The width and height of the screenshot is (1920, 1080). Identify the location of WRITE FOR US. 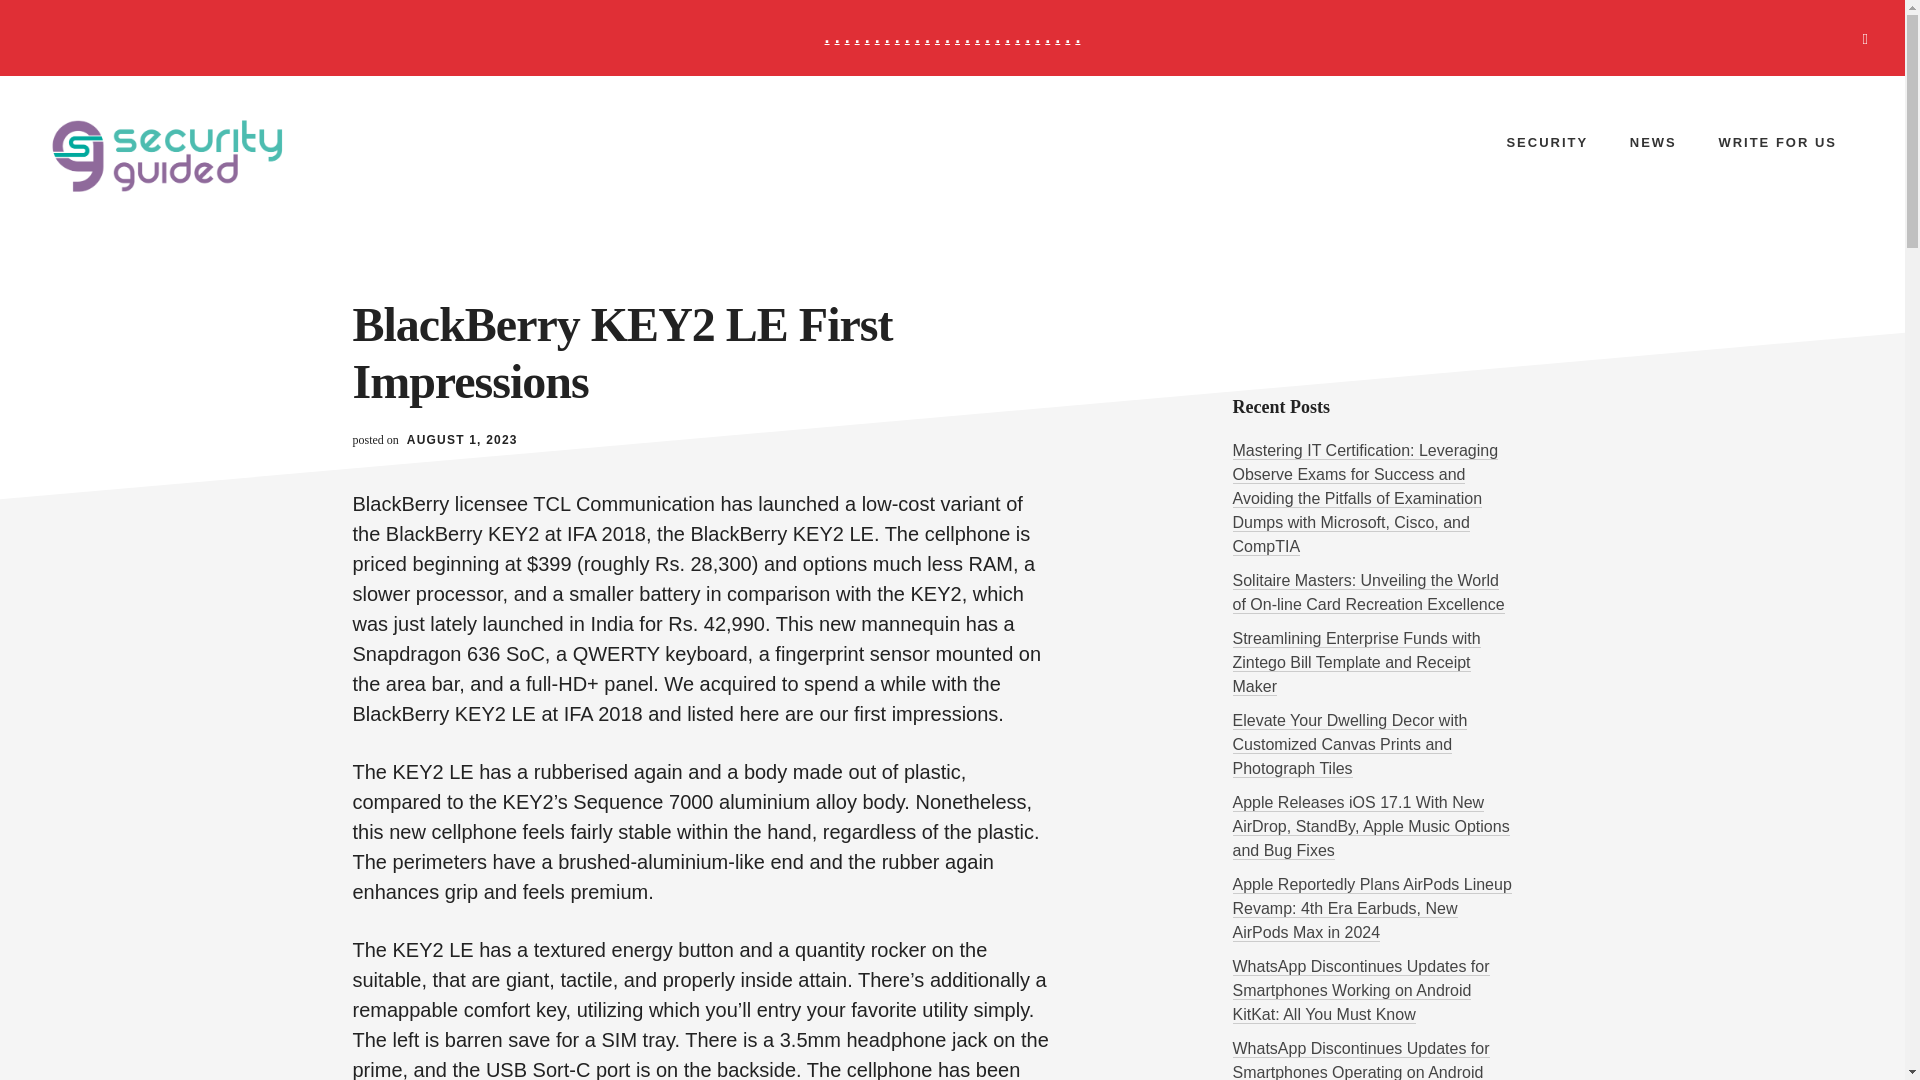
(1776, 142).